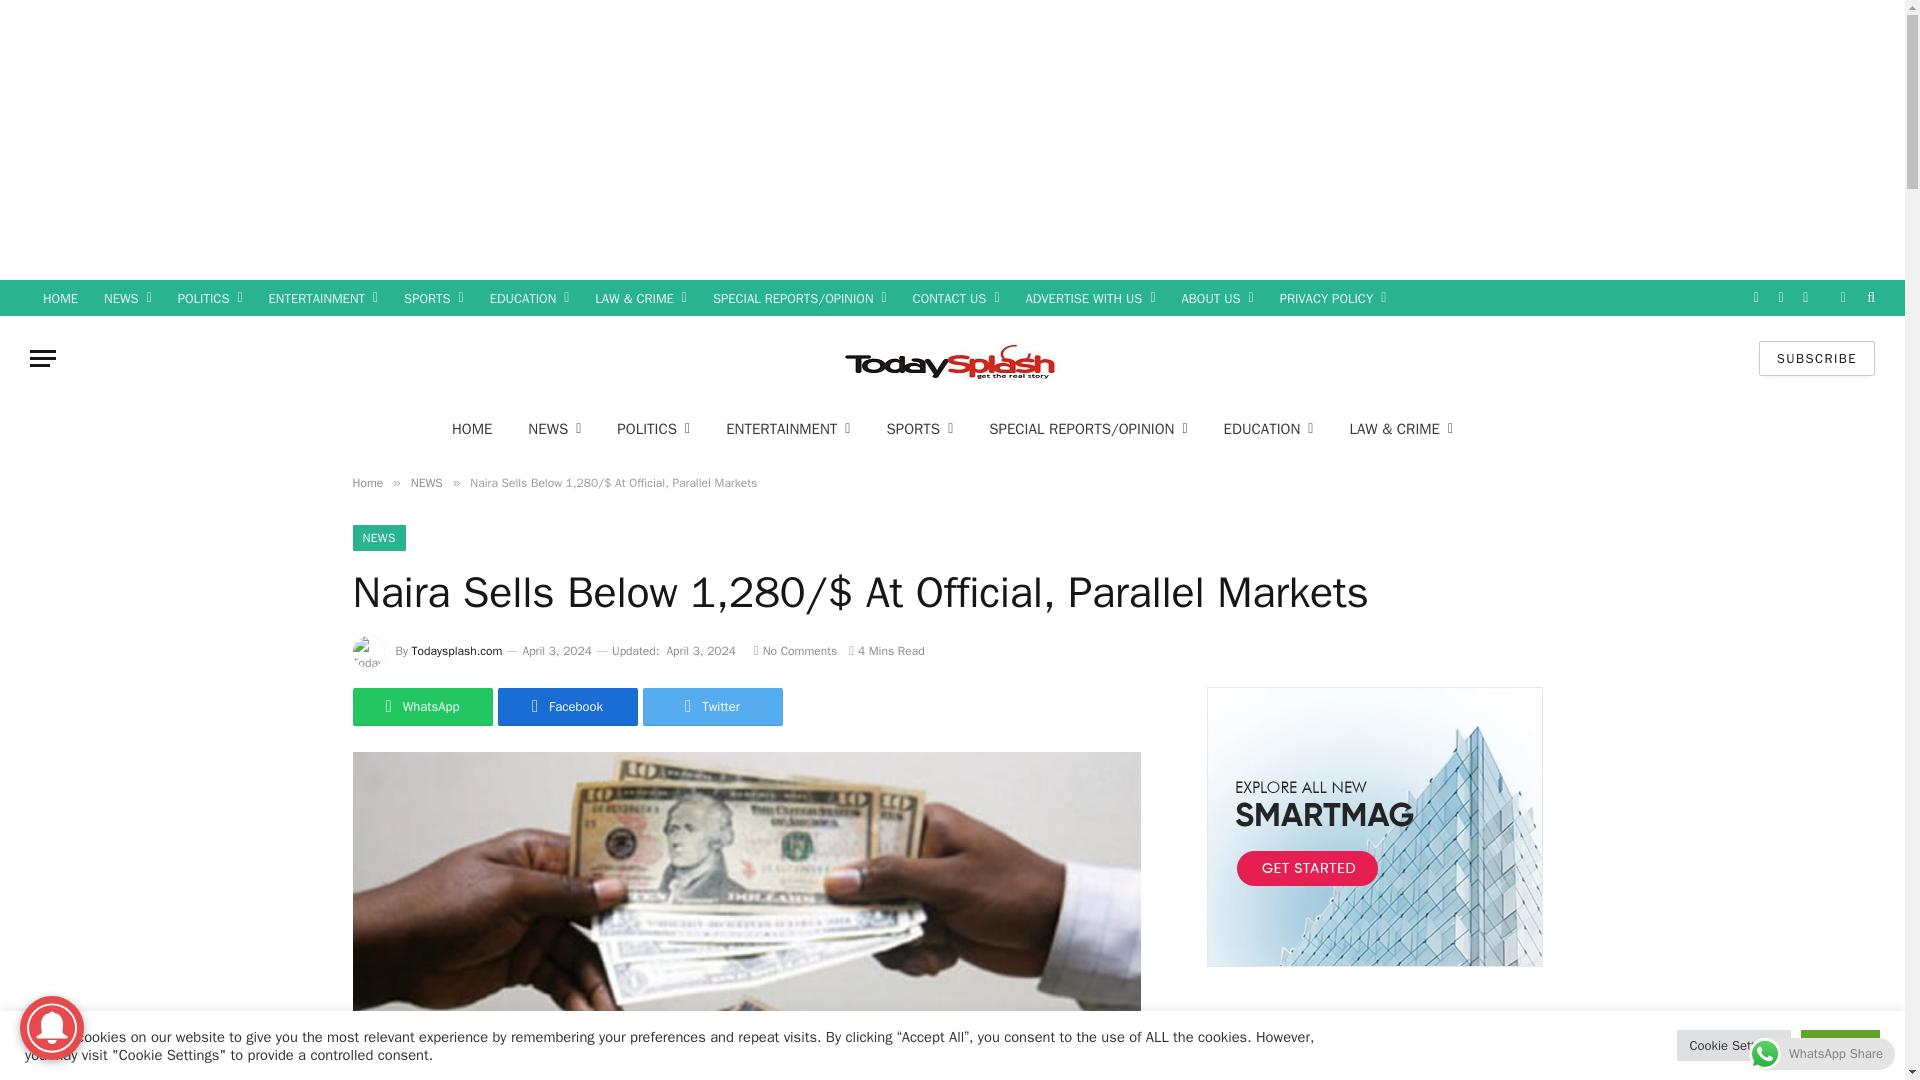  What do you see at coordinates (1816, 358) in the screenshot?
I see `SUBSCRIBE` at bounding box center [1816, 358].